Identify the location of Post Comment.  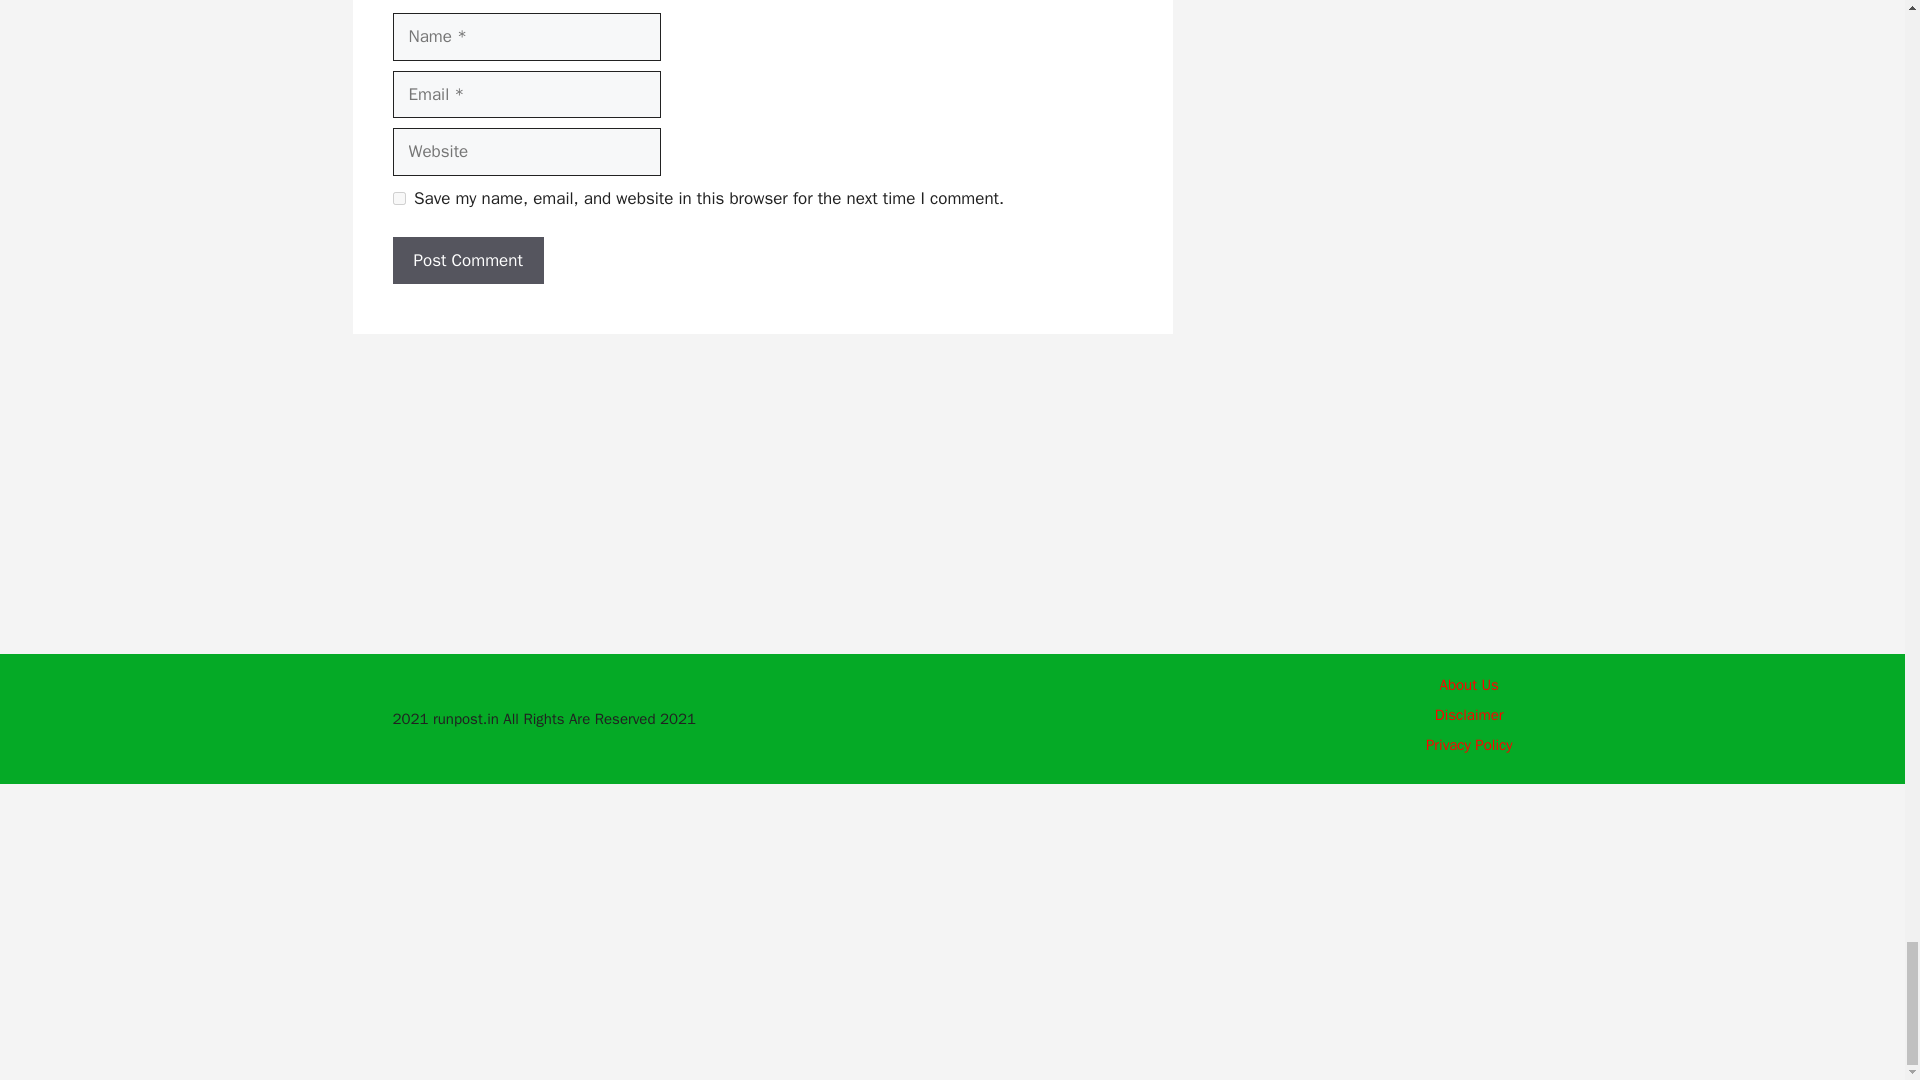
(467, 260).